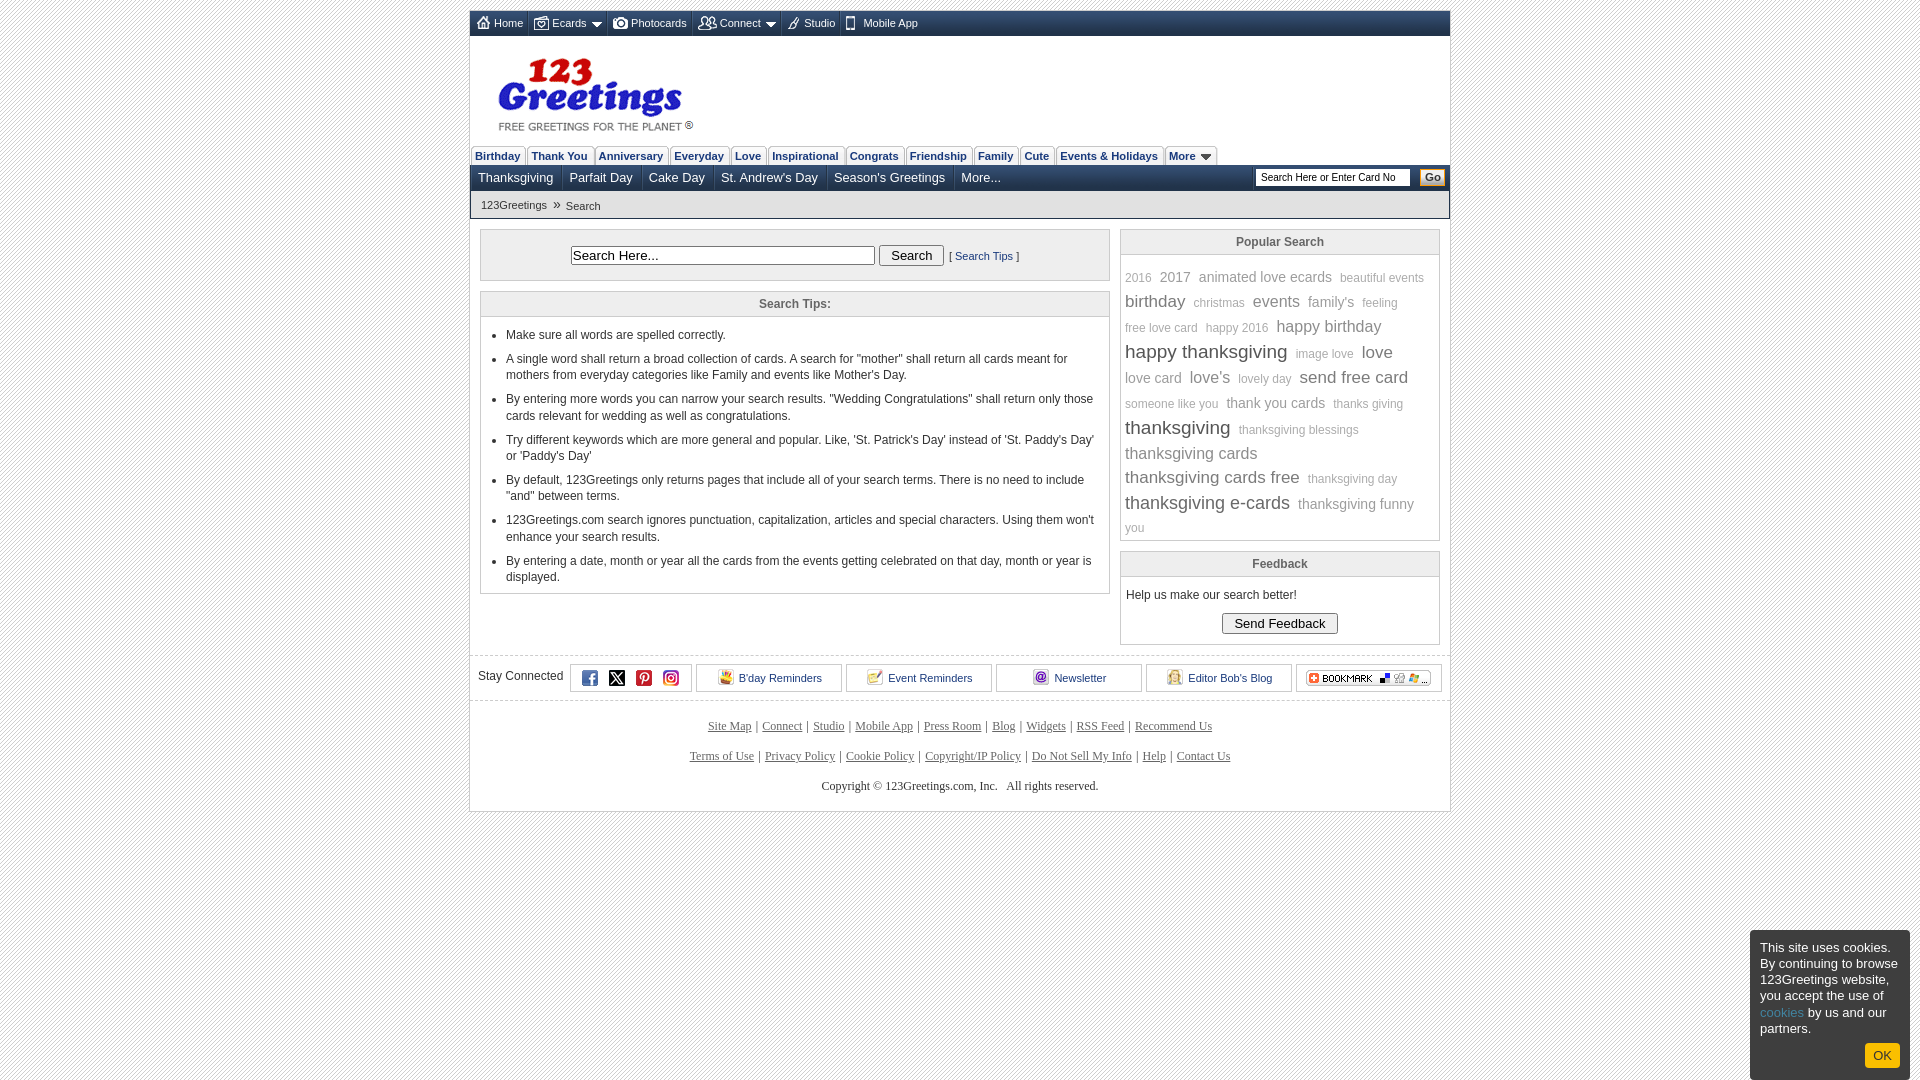  Describe the element at coordinates (981, 177) in the screenshot. I see `More...` at that location.